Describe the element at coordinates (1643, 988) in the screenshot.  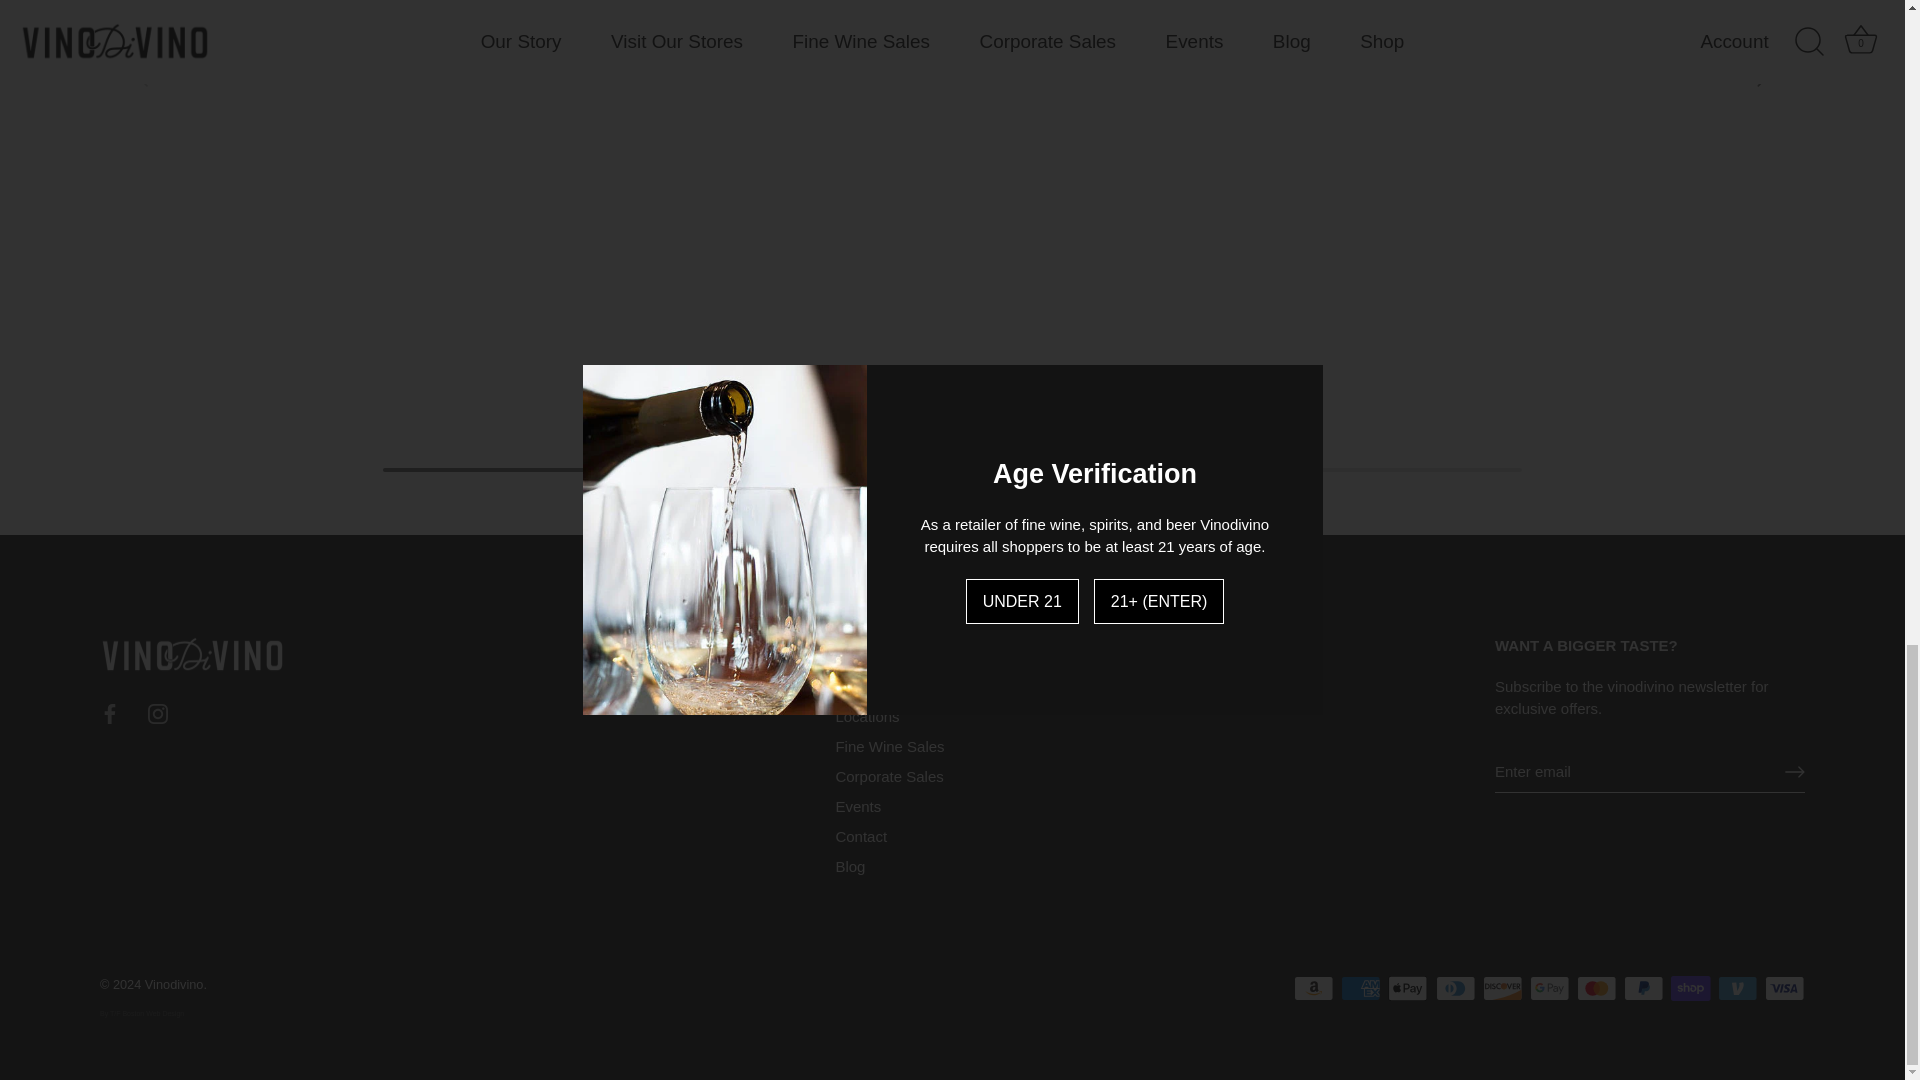
I see `PayPal` at that location.